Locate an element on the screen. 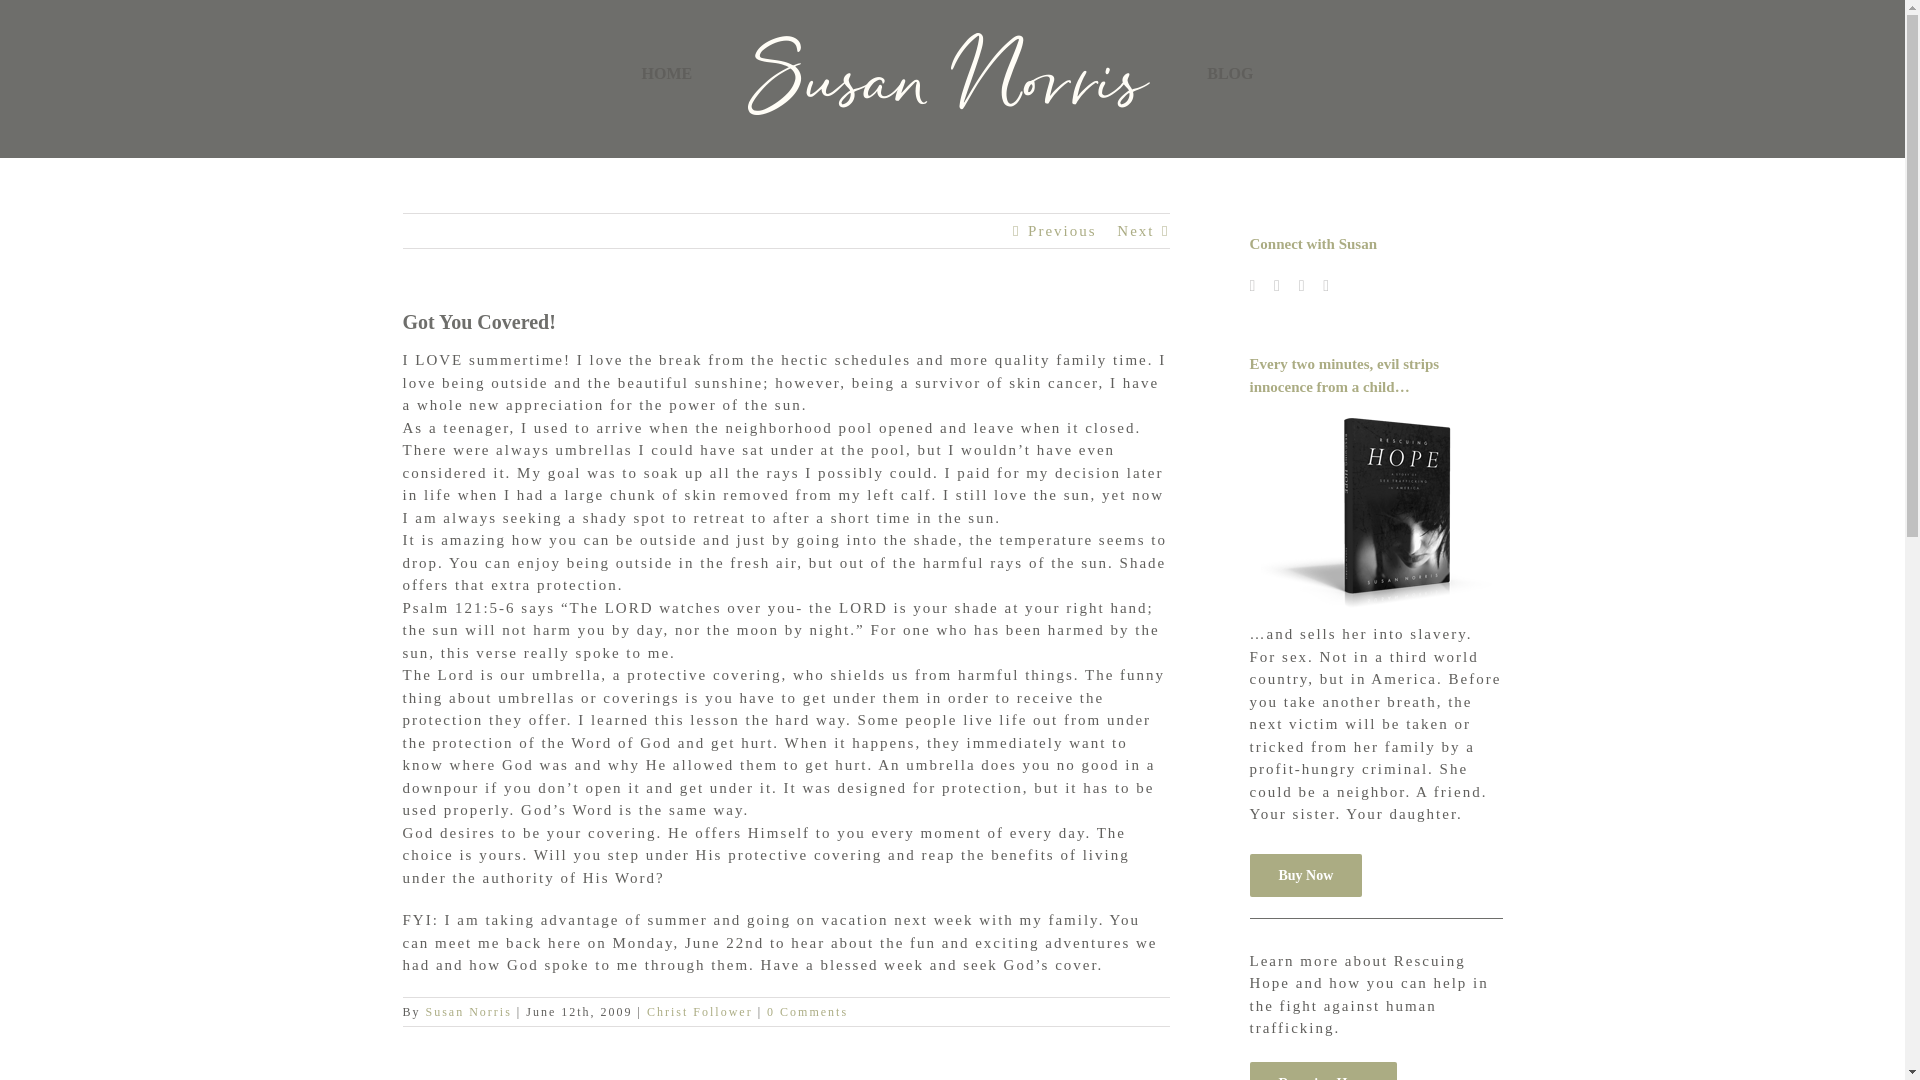  0 Comments is located at coordinates (807, 1012).